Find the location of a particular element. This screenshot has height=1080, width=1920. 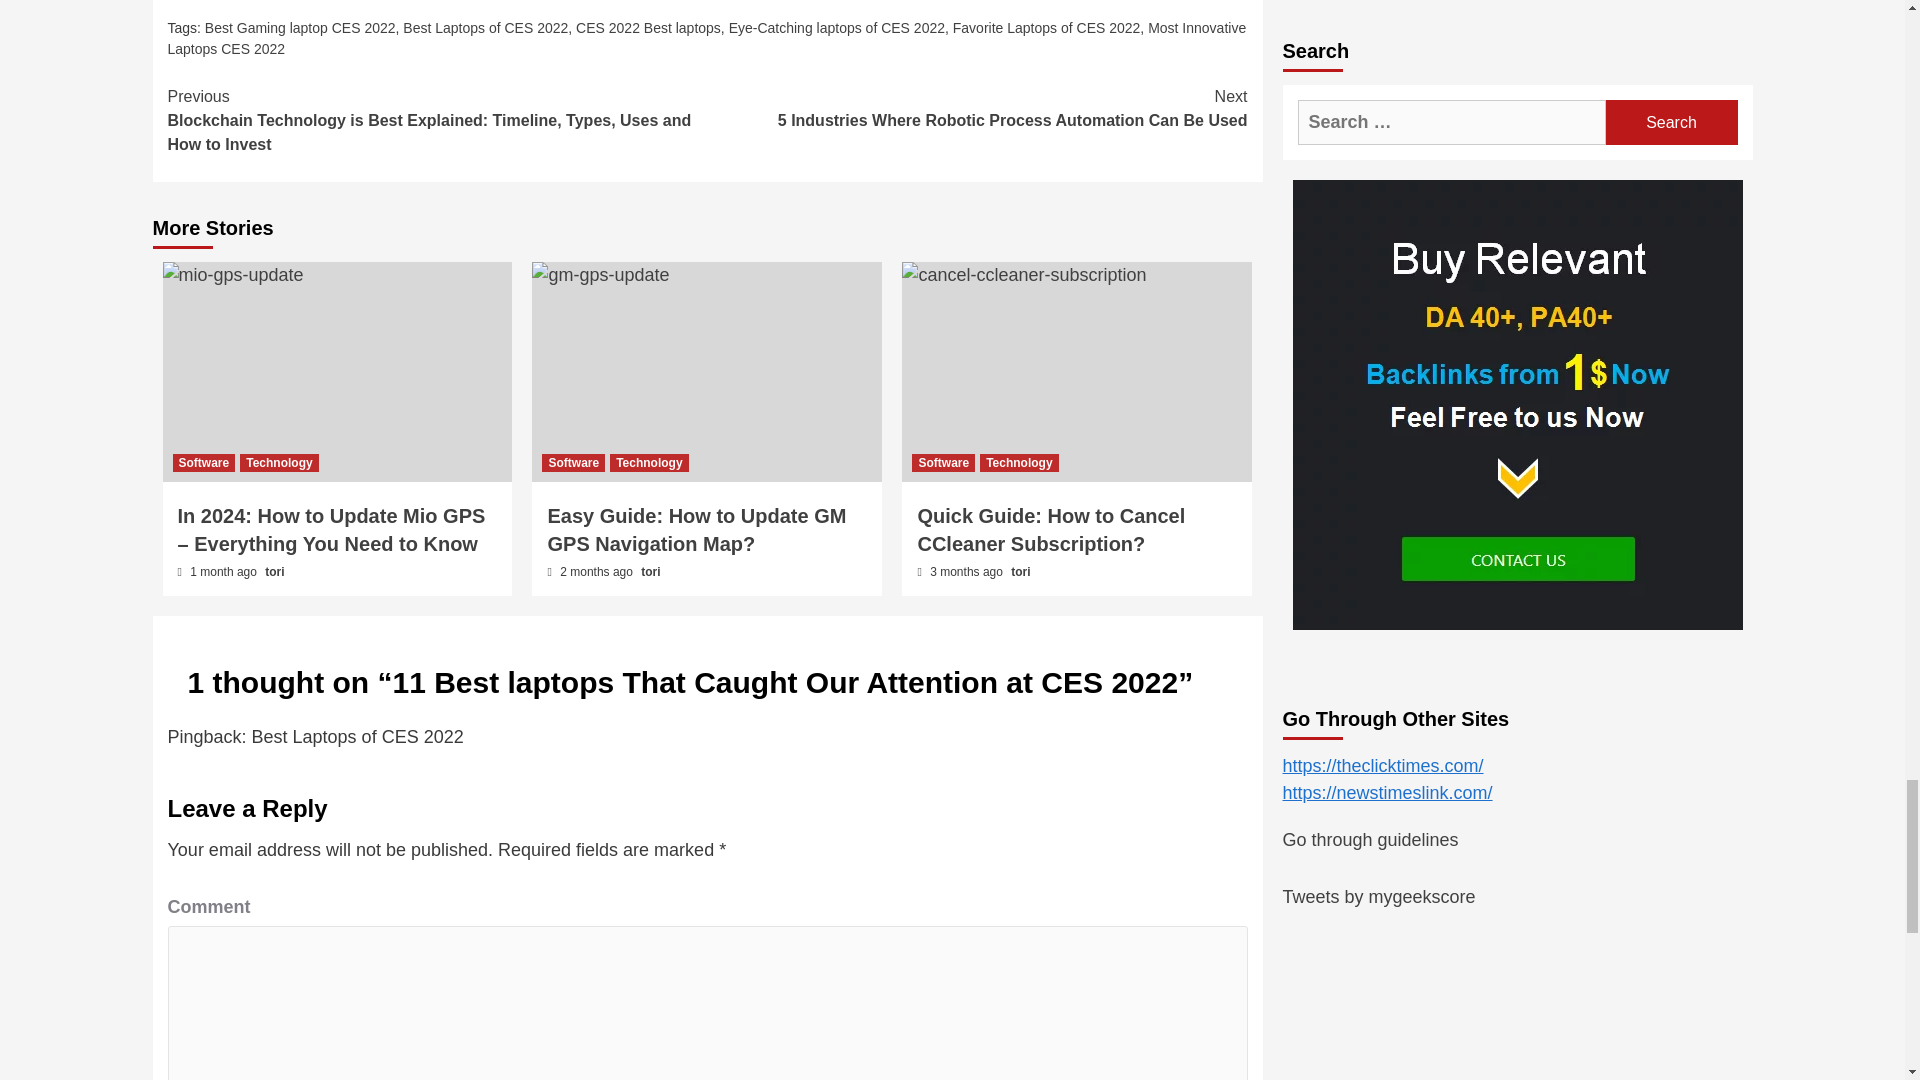

Favorite Laptops of CES 2022 is located at coordinates (1046, 28).